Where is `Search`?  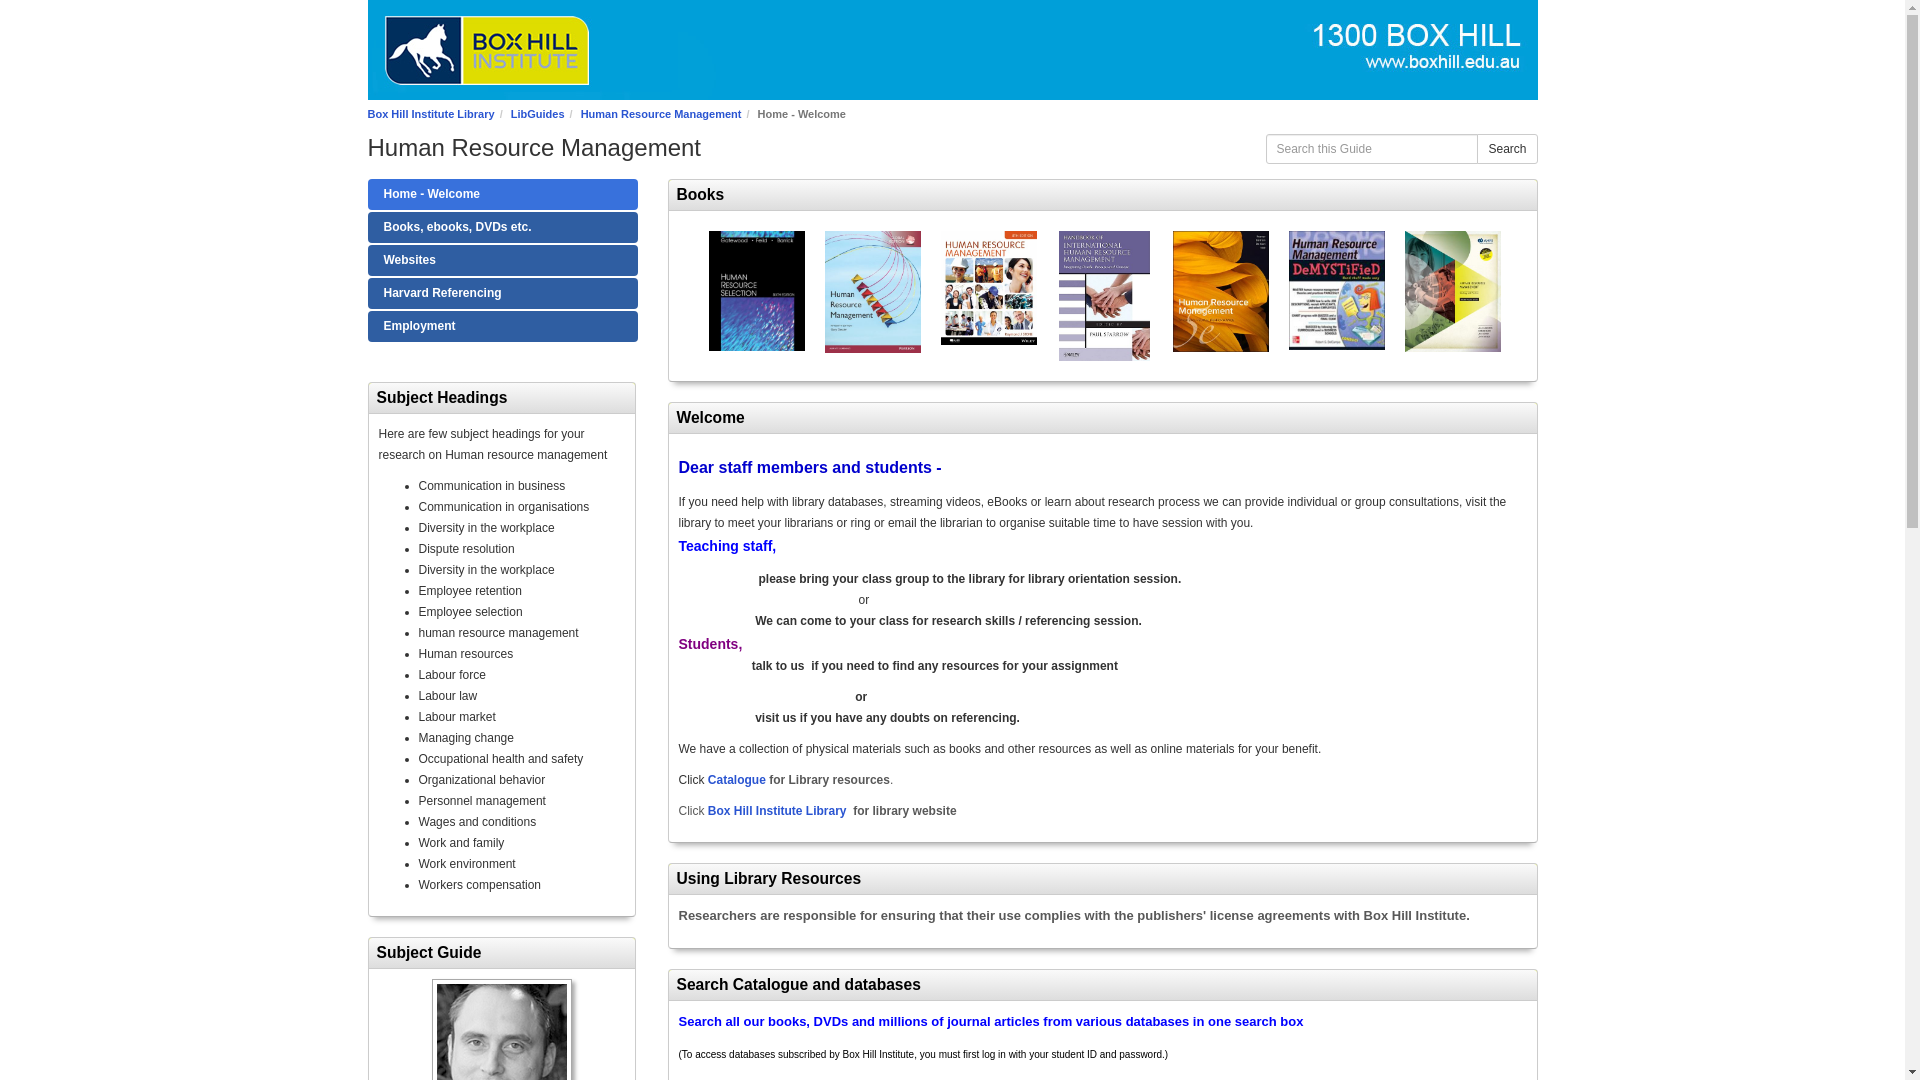 Search is located at coordinates (1506, 148).